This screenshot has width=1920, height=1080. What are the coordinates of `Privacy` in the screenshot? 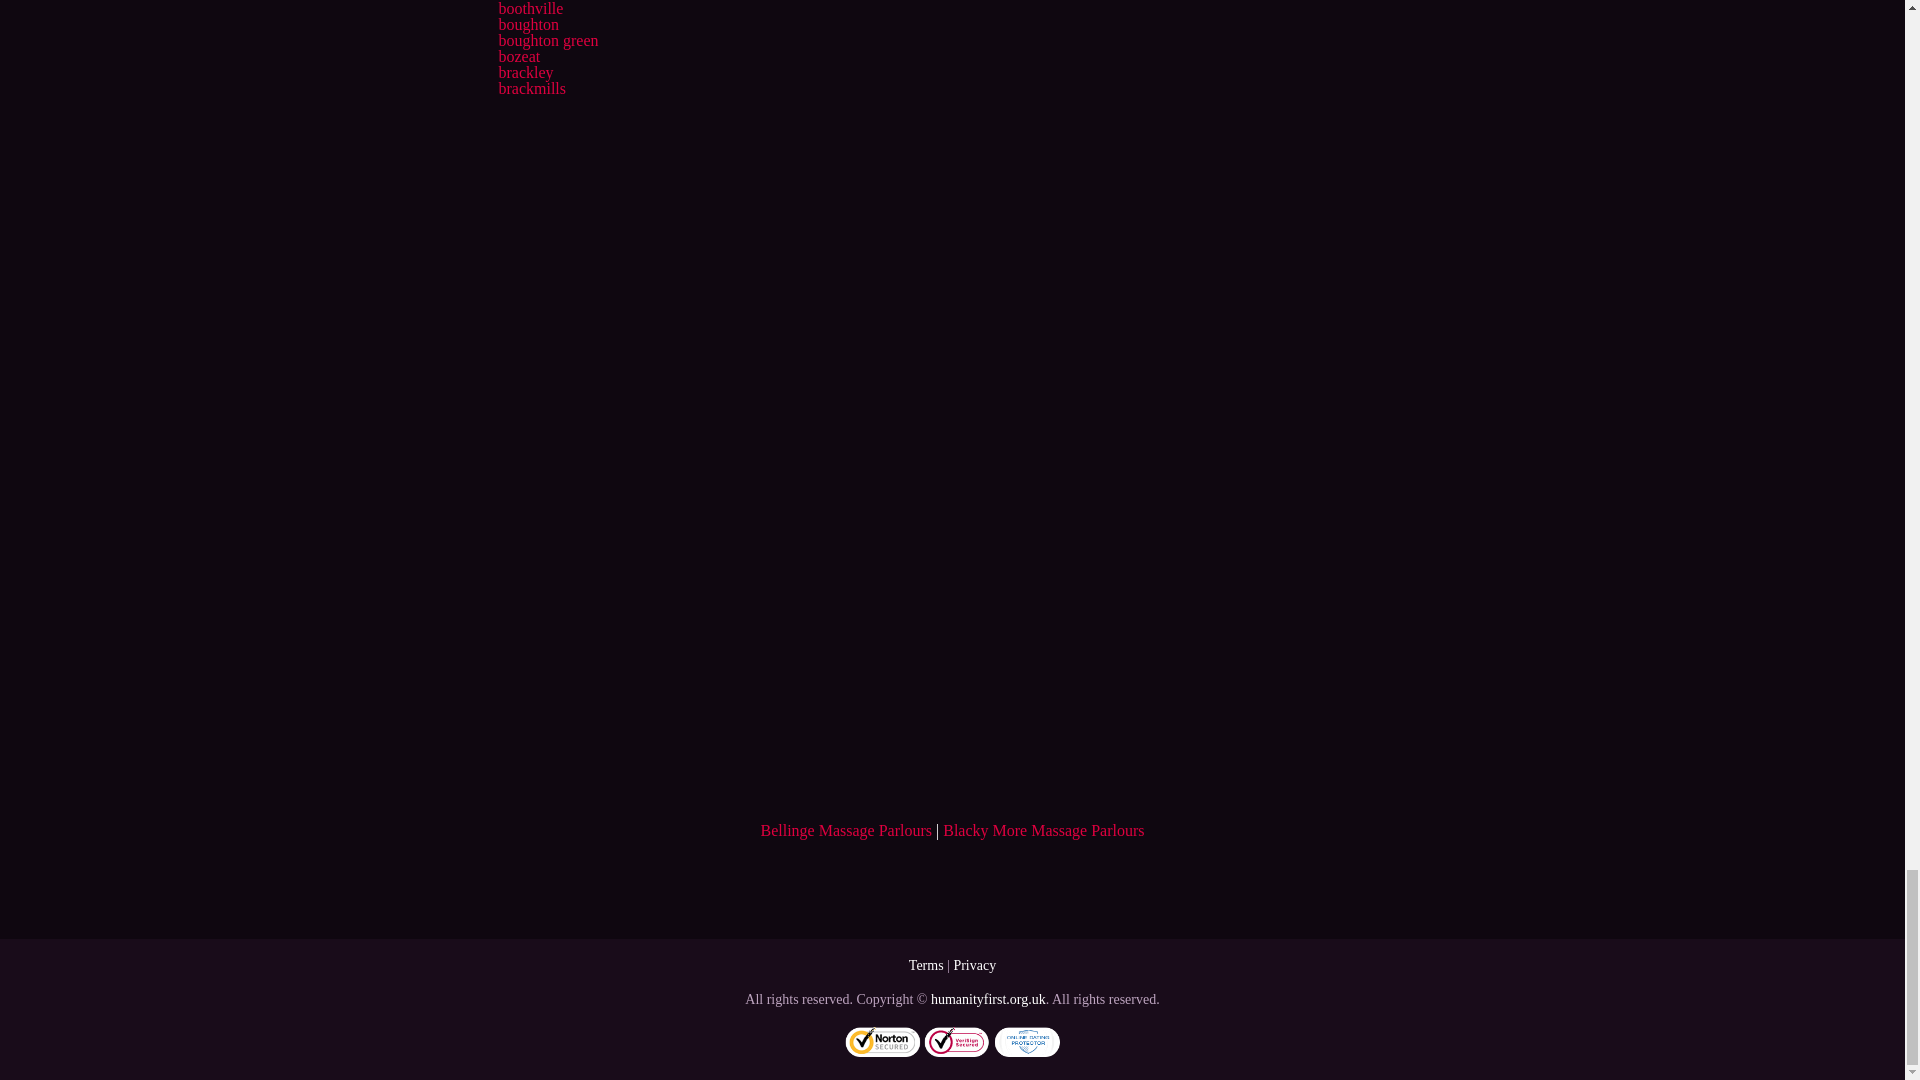 It's located at (974, 965).